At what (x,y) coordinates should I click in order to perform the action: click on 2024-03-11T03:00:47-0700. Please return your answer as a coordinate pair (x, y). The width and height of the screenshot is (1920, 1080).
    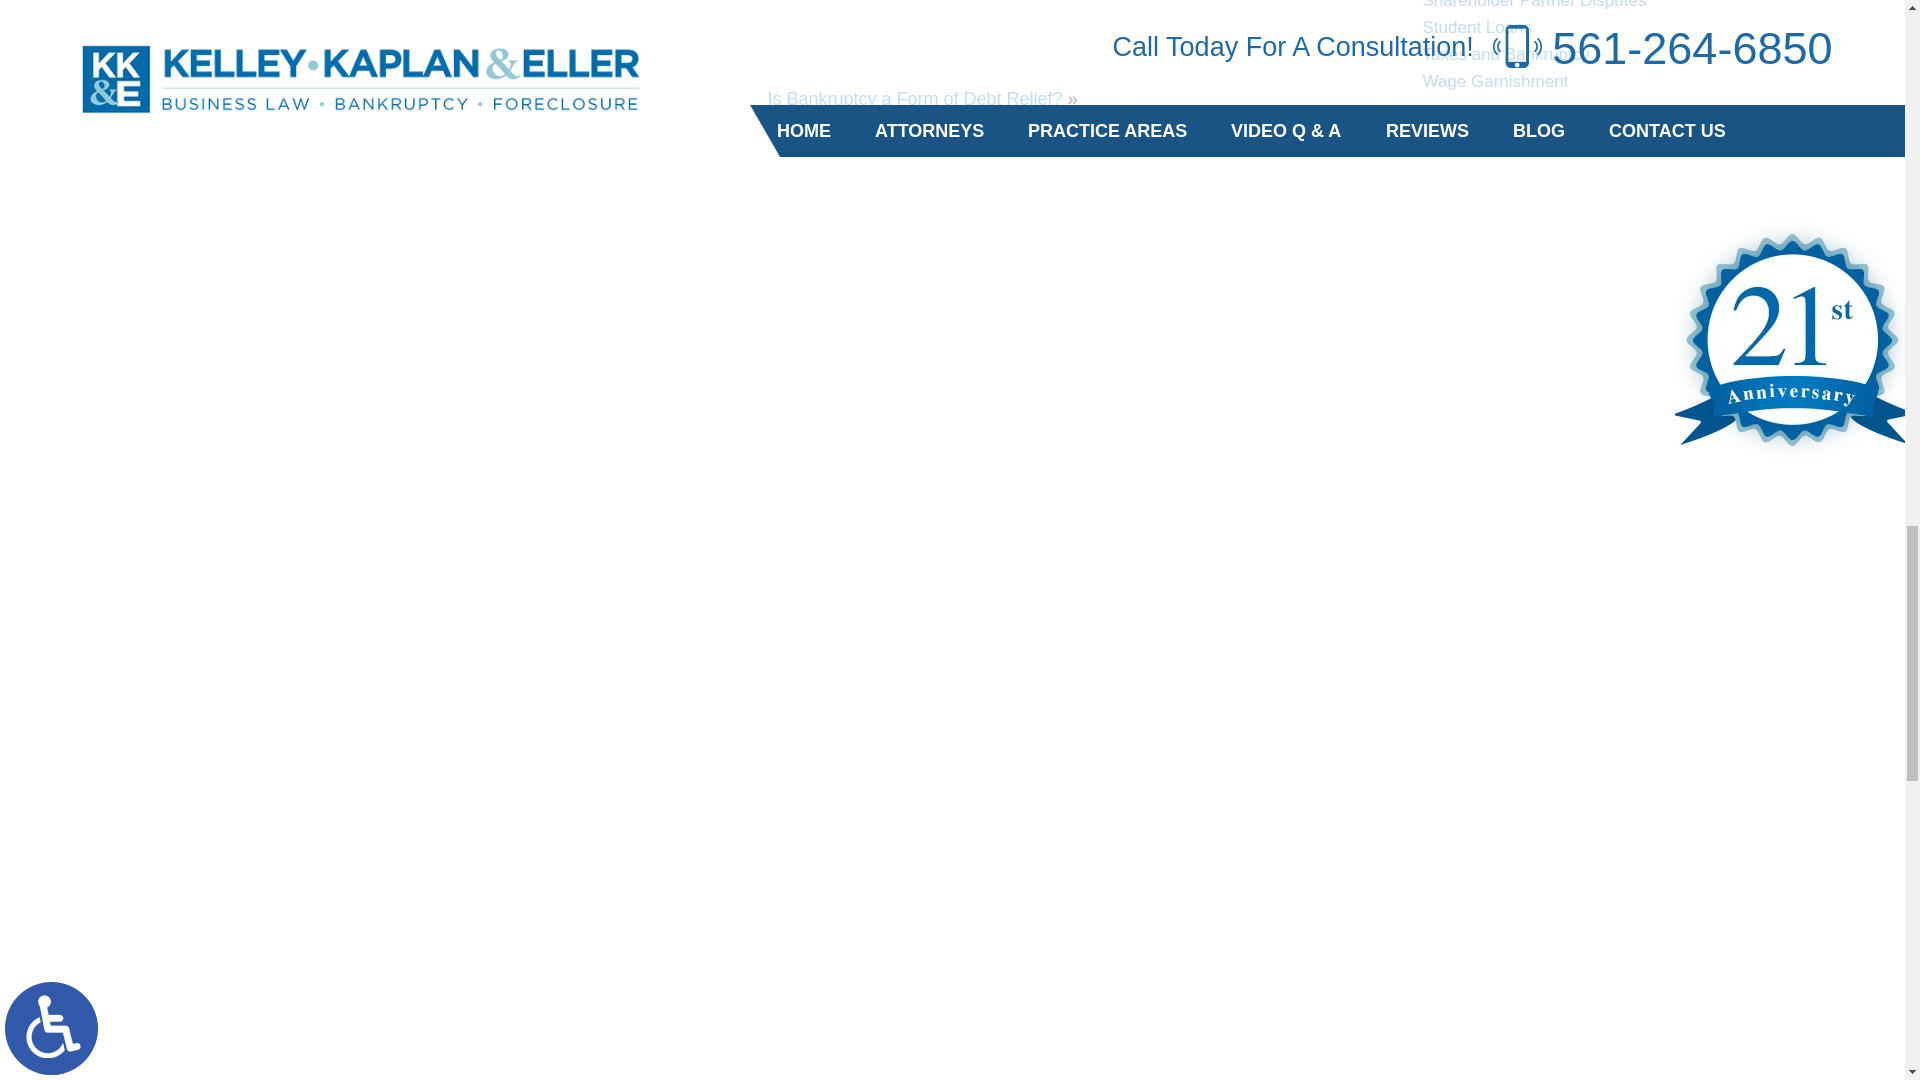
    Looking at the image, I should click on (474, 56).